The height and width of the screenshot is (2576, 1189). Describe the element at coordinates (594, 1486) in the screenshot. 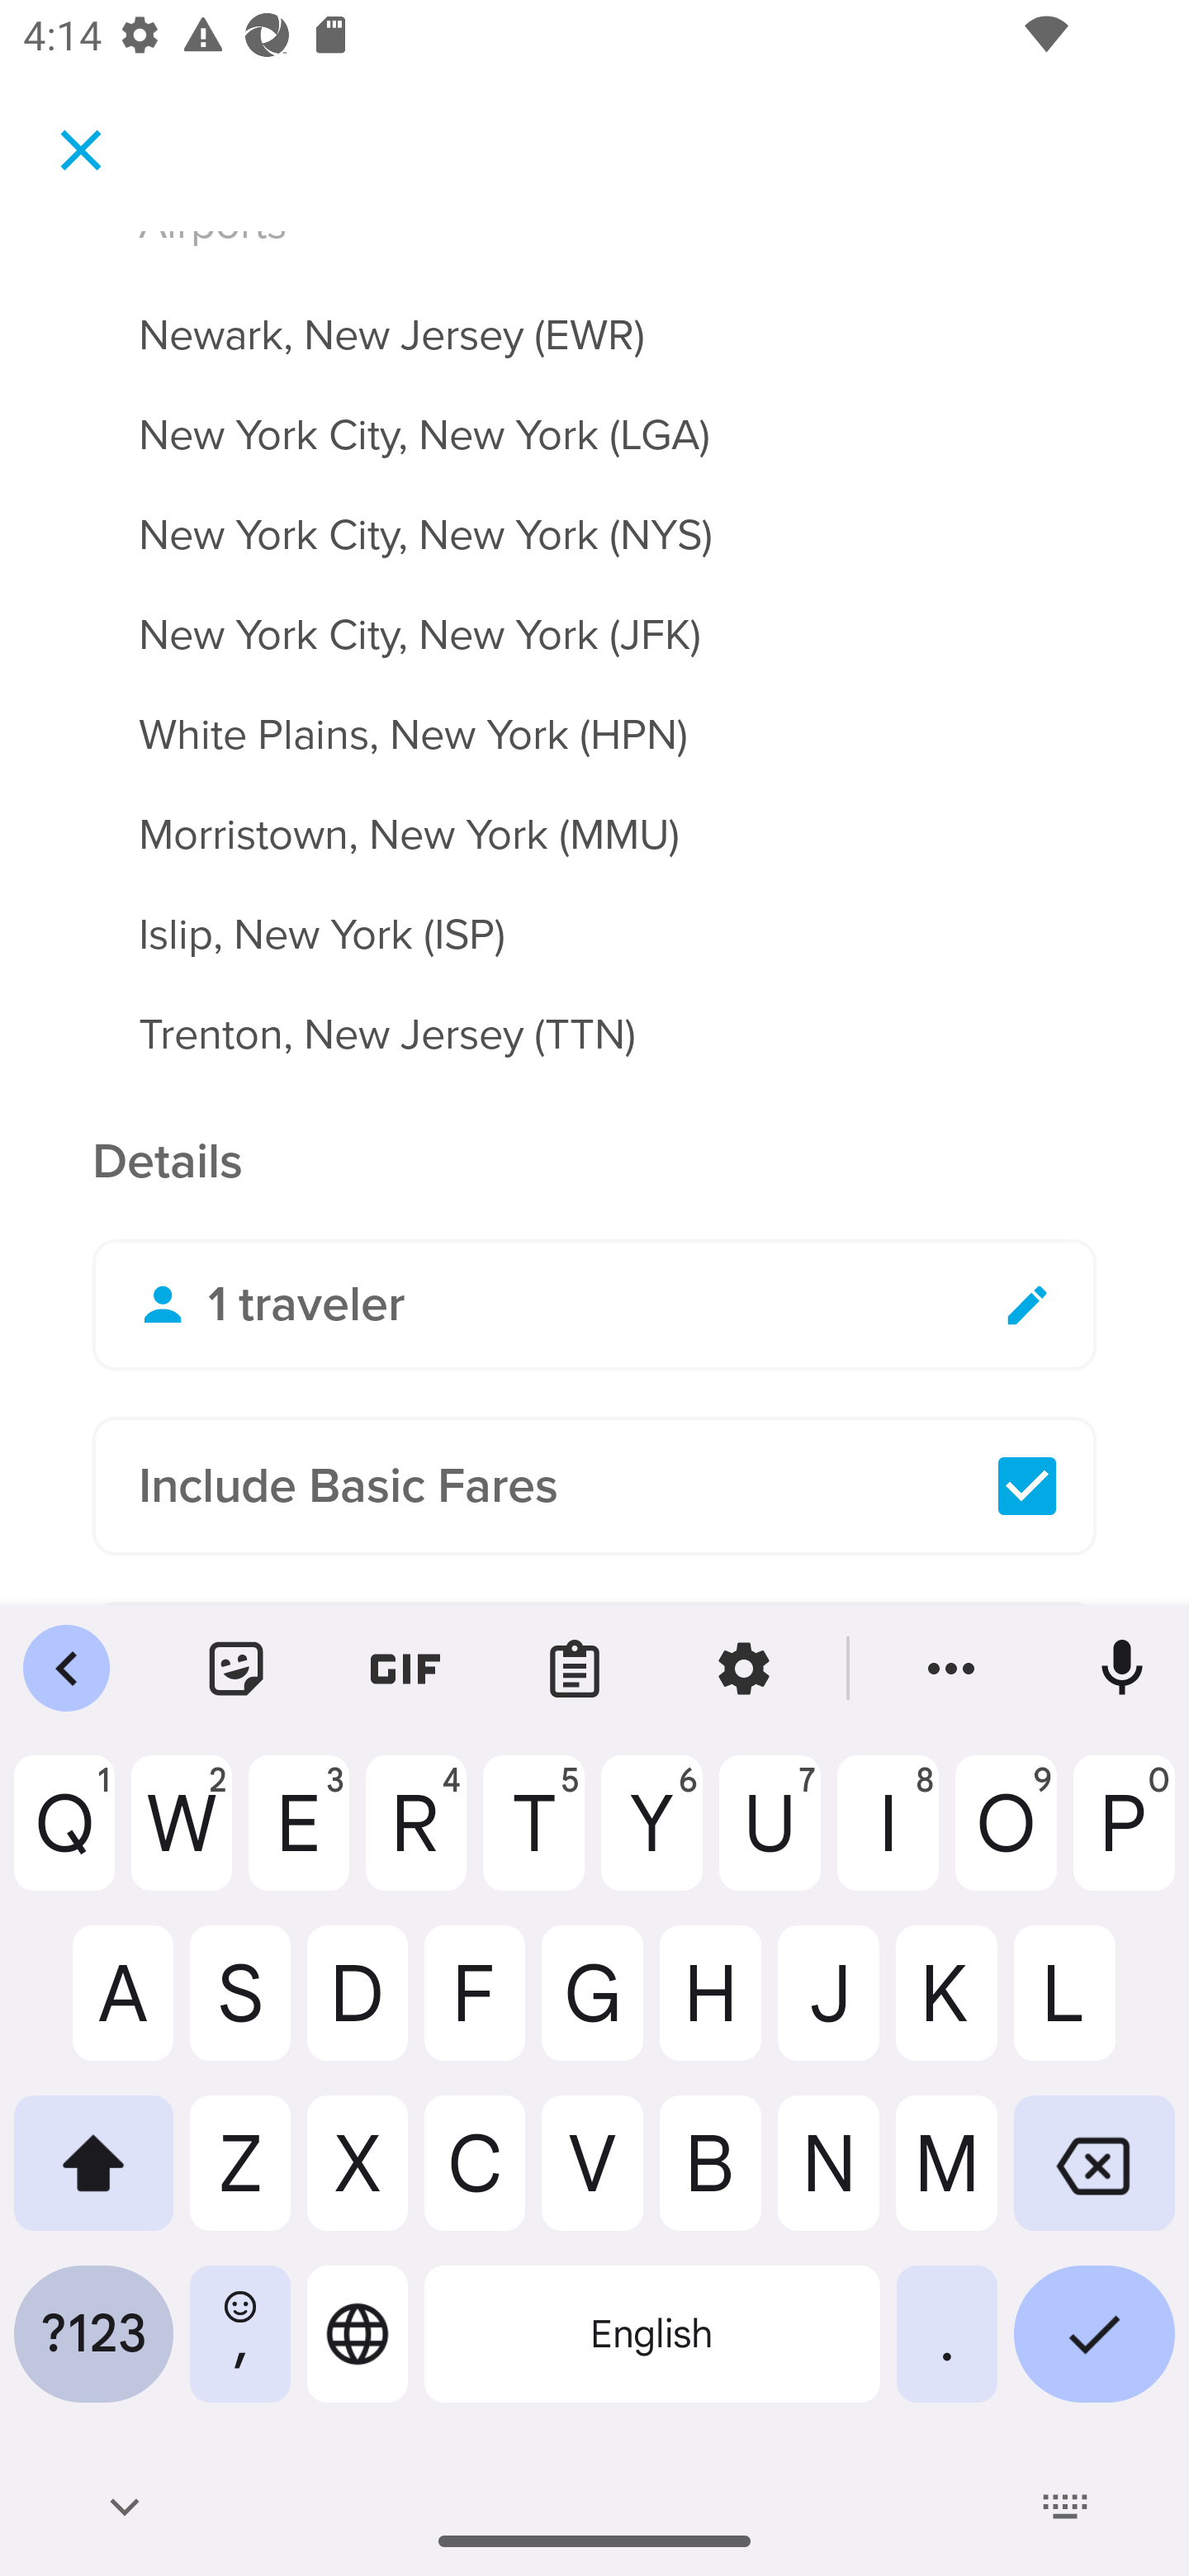

I see `Include Basic Fares` at that location.